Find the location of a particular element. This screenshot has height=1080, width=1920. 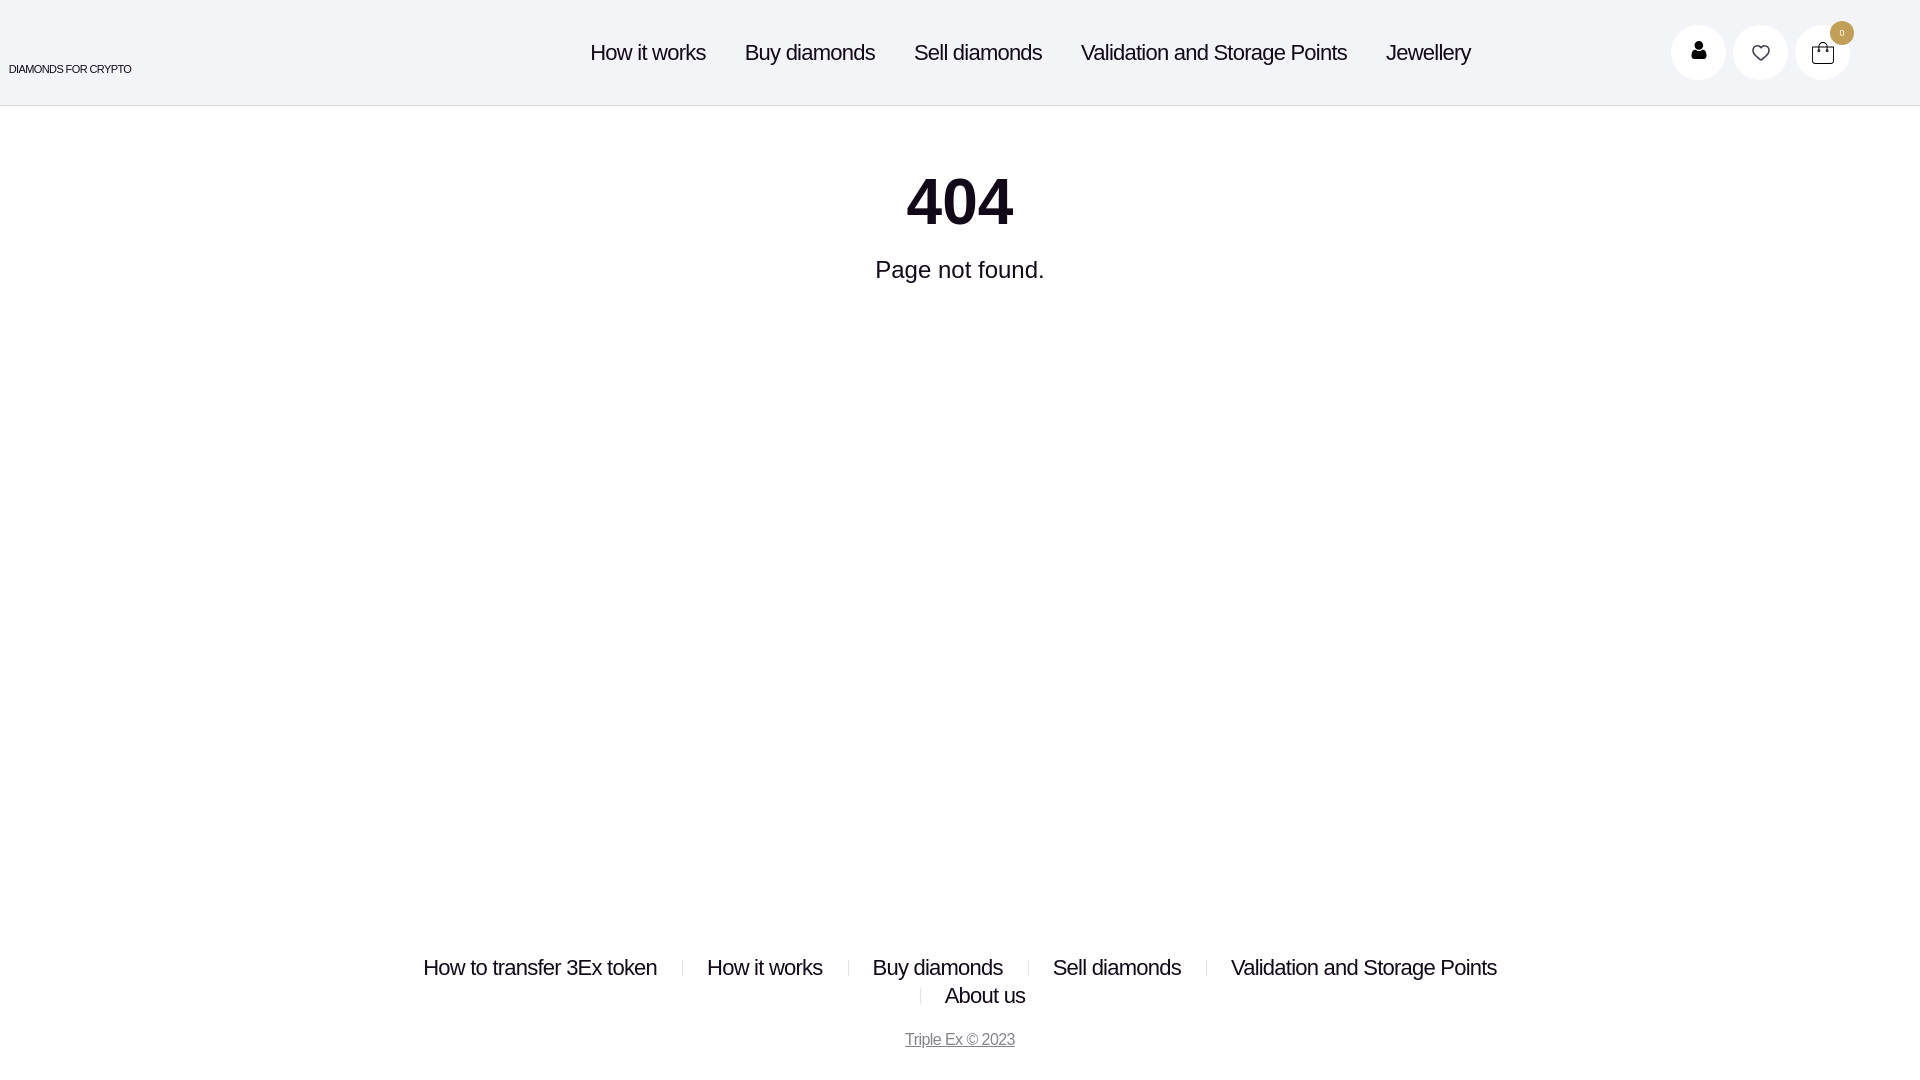

Jewellery is located at coordinates (1428, 52).